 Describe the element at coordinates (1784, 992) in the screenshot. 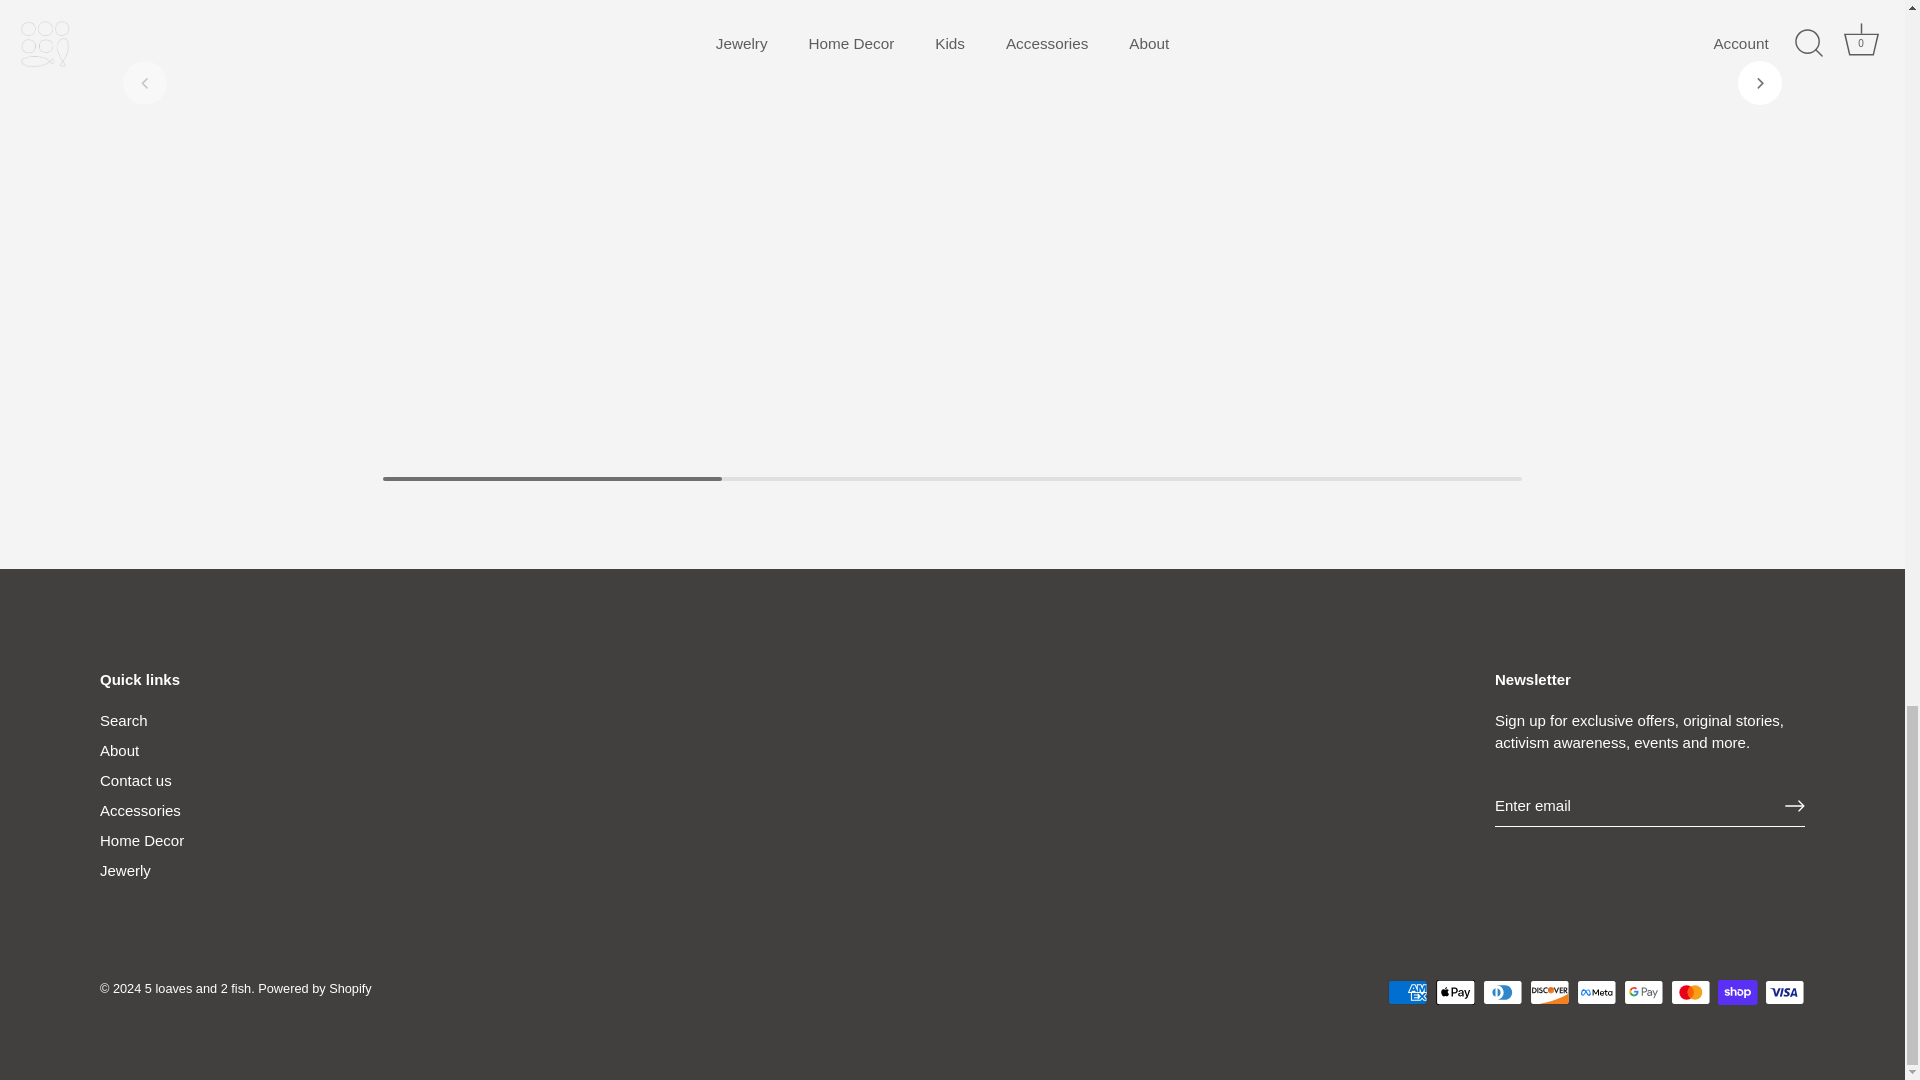

I see `Visa` at that location.